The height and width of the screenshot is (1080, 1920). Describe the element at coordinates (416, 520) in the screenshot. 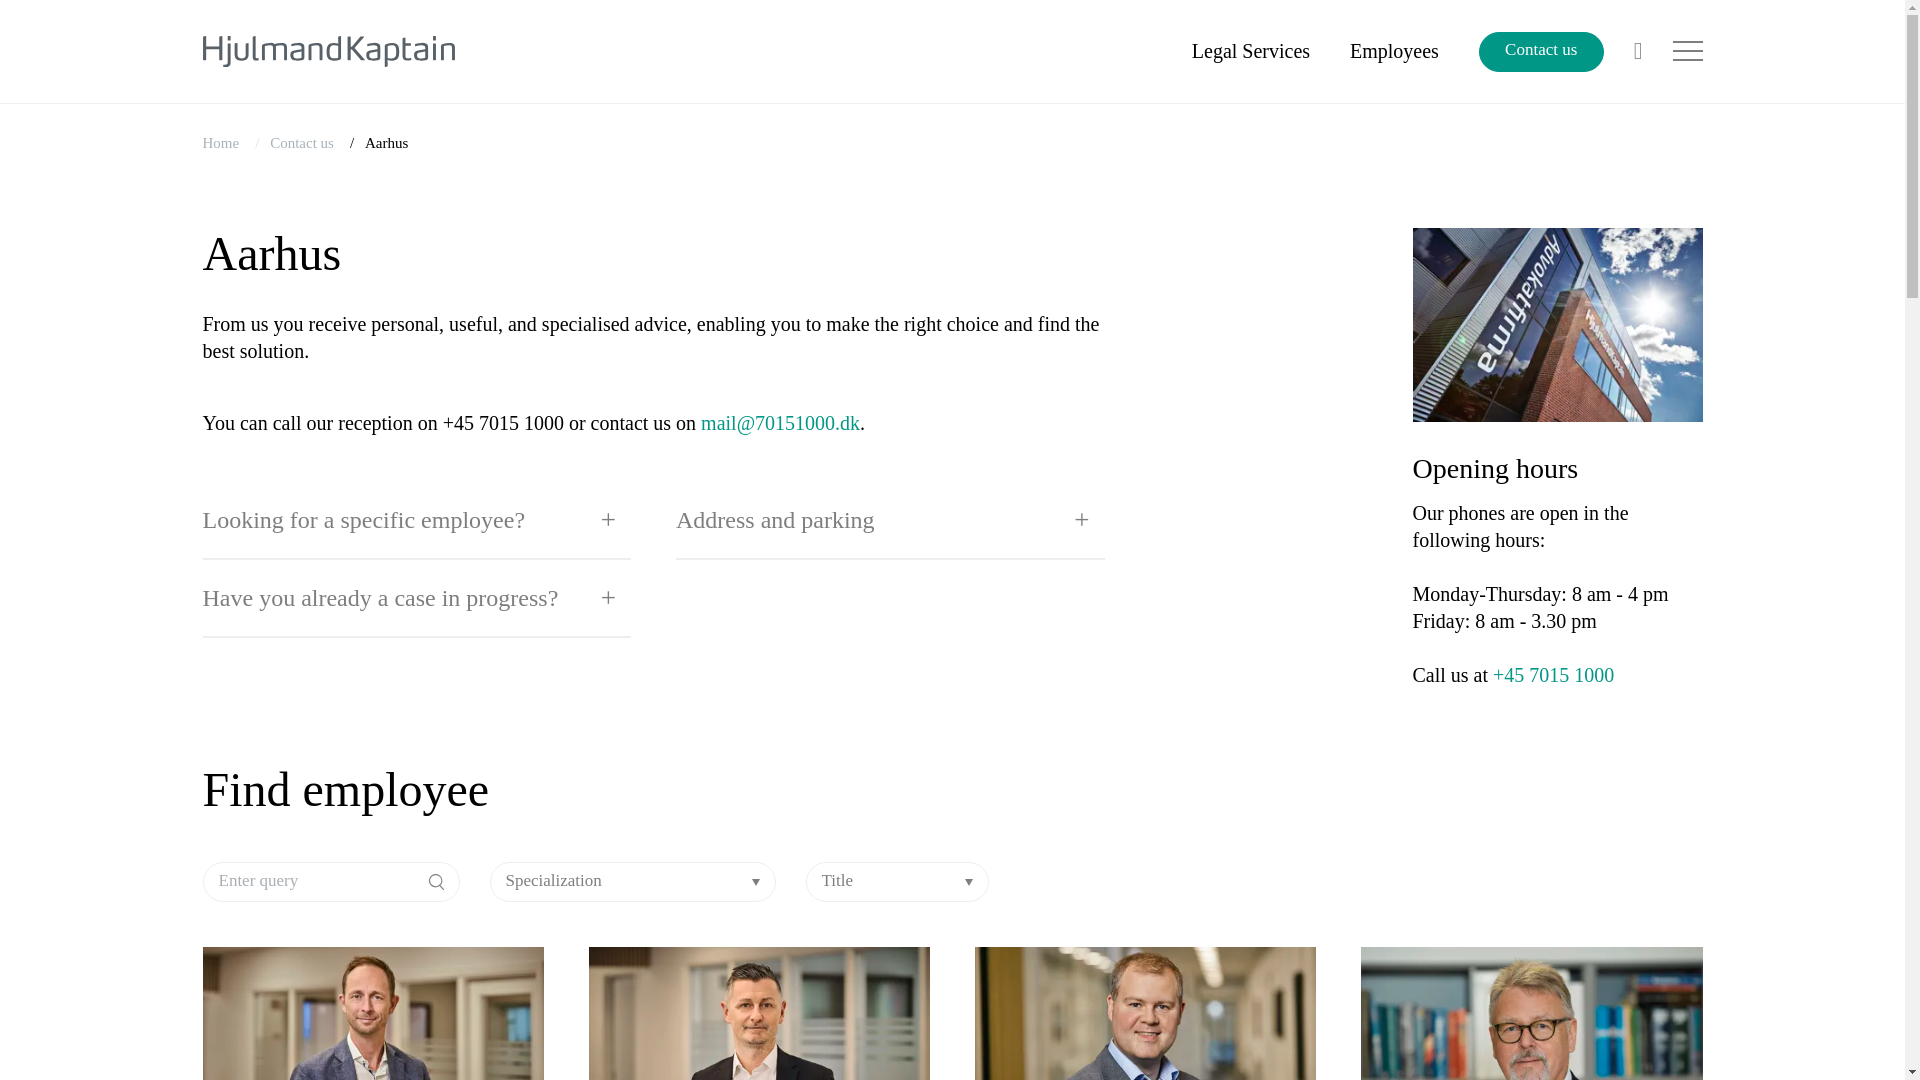

I see `Looking for a specific employee?` at that location.